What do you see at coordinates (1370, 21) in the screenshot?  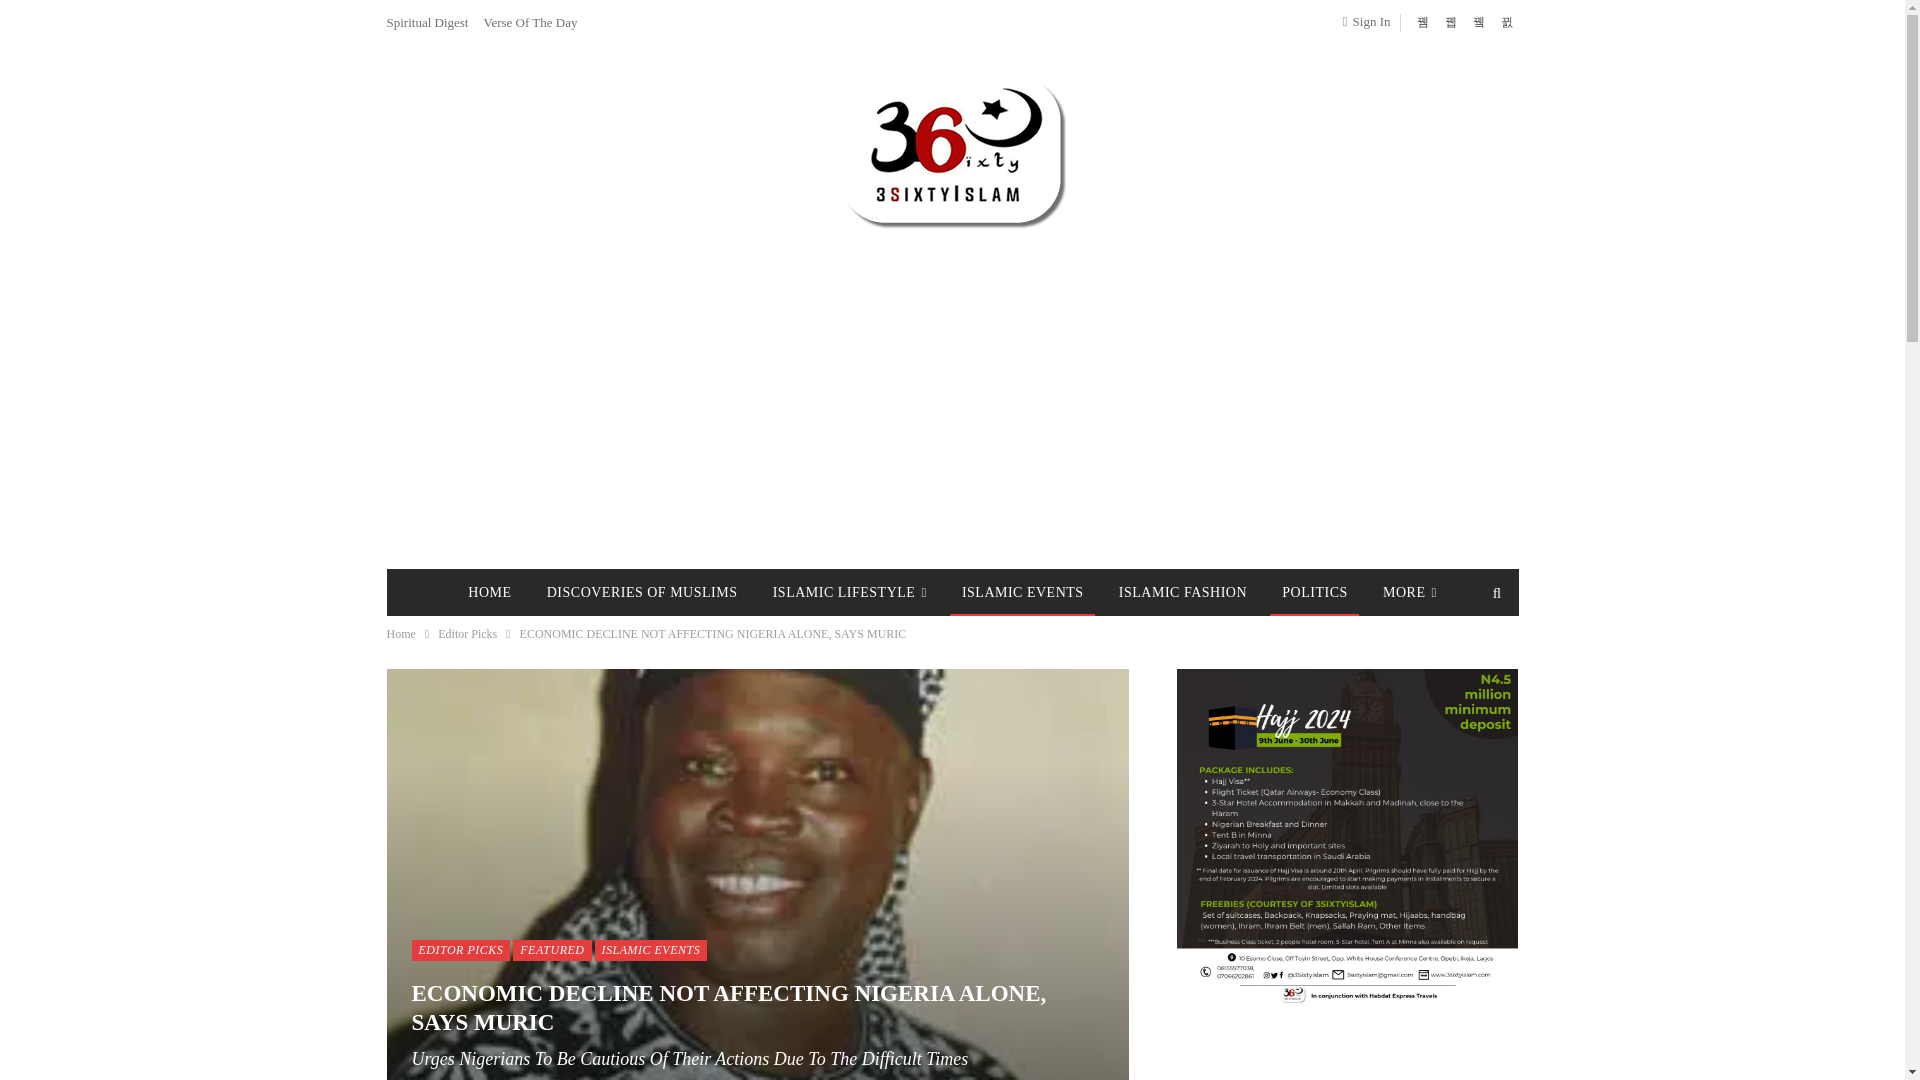 I see `Sign In` at bounding box center [1370, 21].